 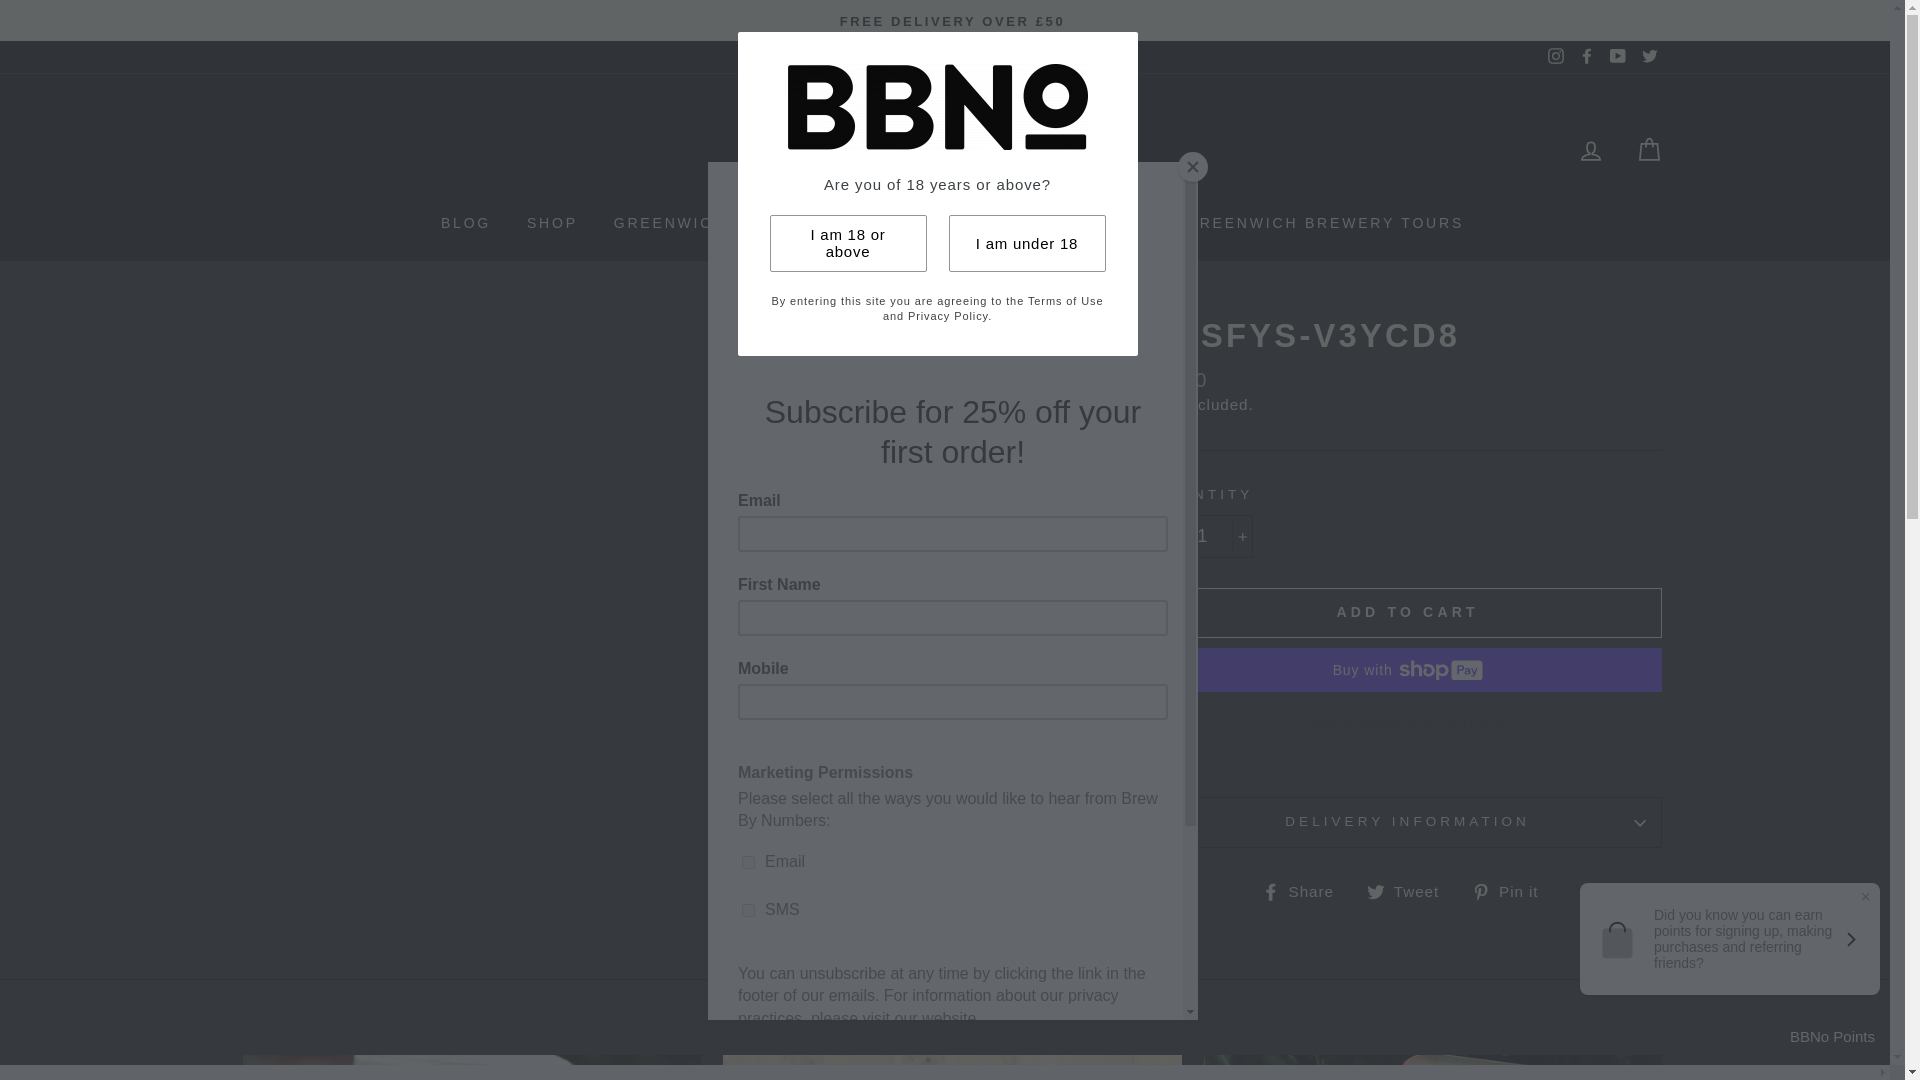 What do you see at coordinates (552, 224) in the screenshot?
I see `SHOP` at bounding box center [552, 224].